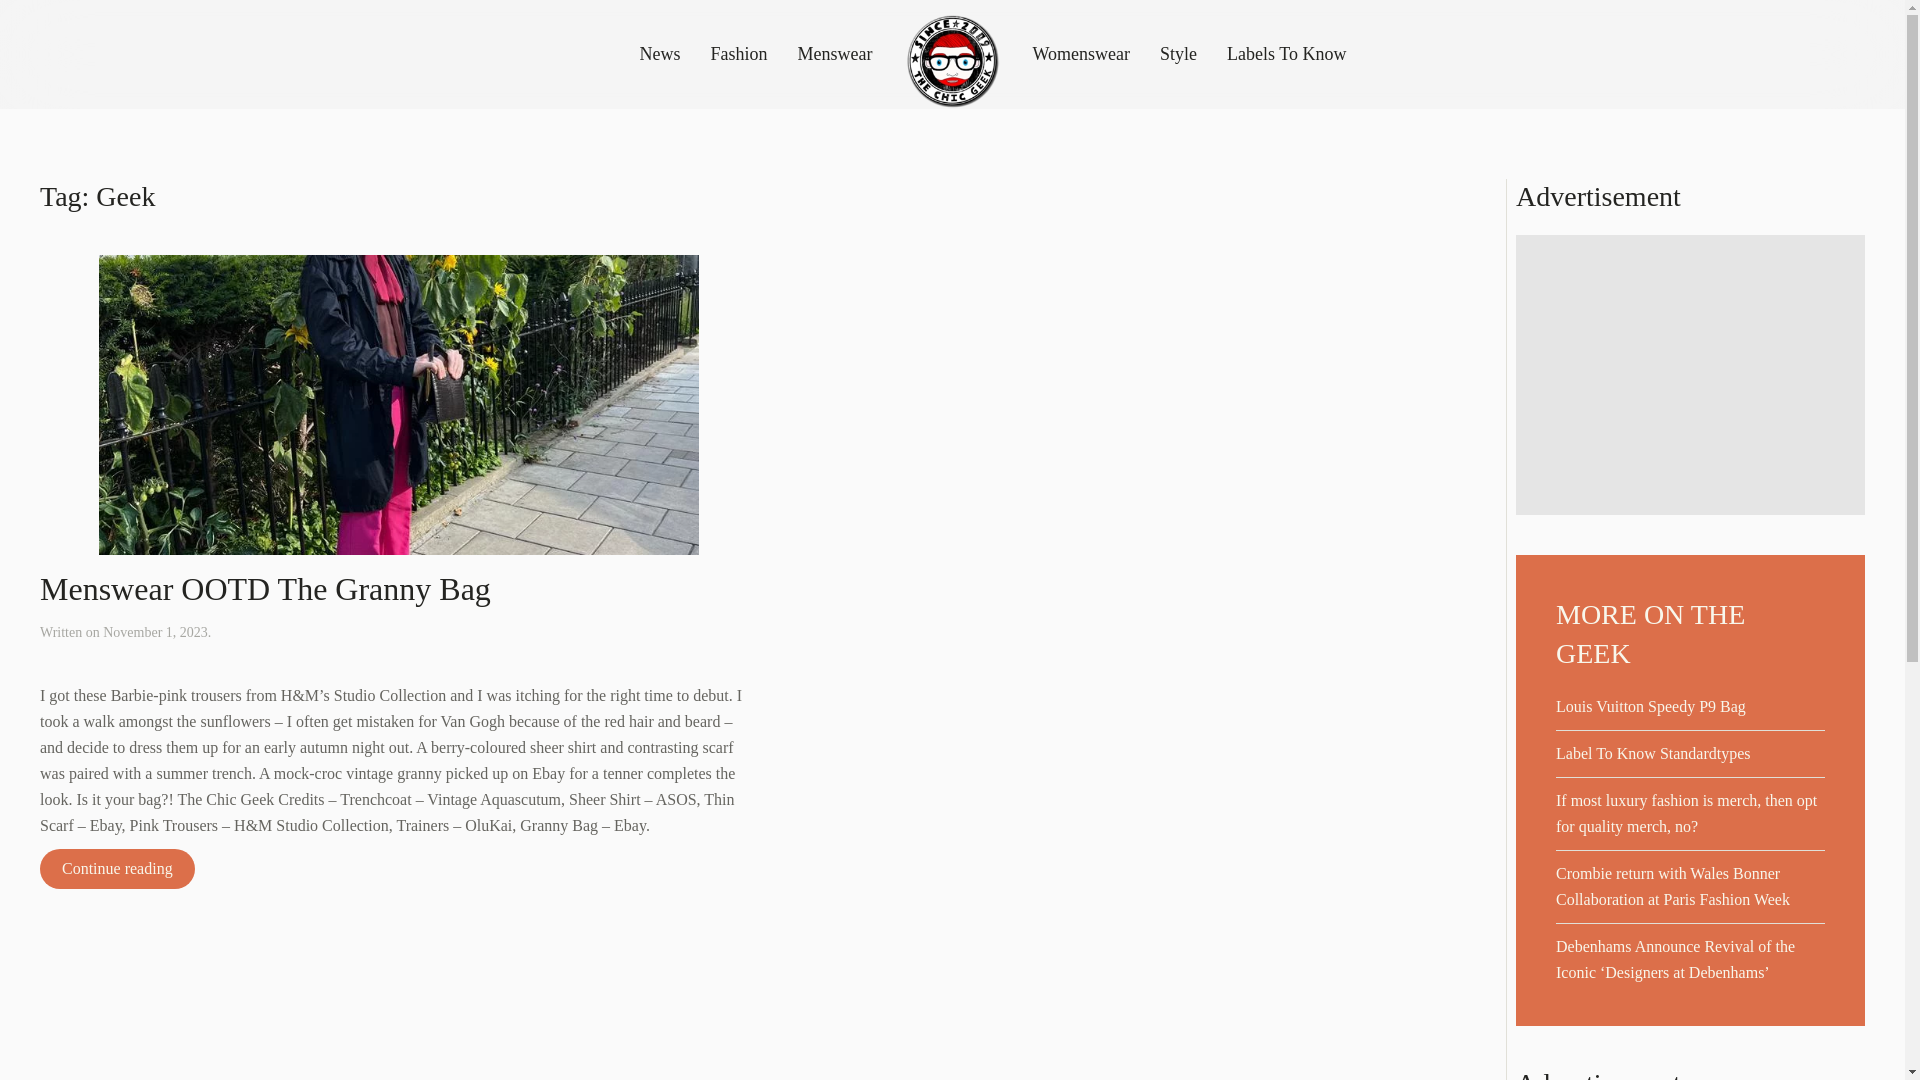 The height and width of the screenshot is (1080, 1920). What do you see at coordinates (836, 55) in the screenshot?
I see `Menswear` at bounding box center [836, 55].